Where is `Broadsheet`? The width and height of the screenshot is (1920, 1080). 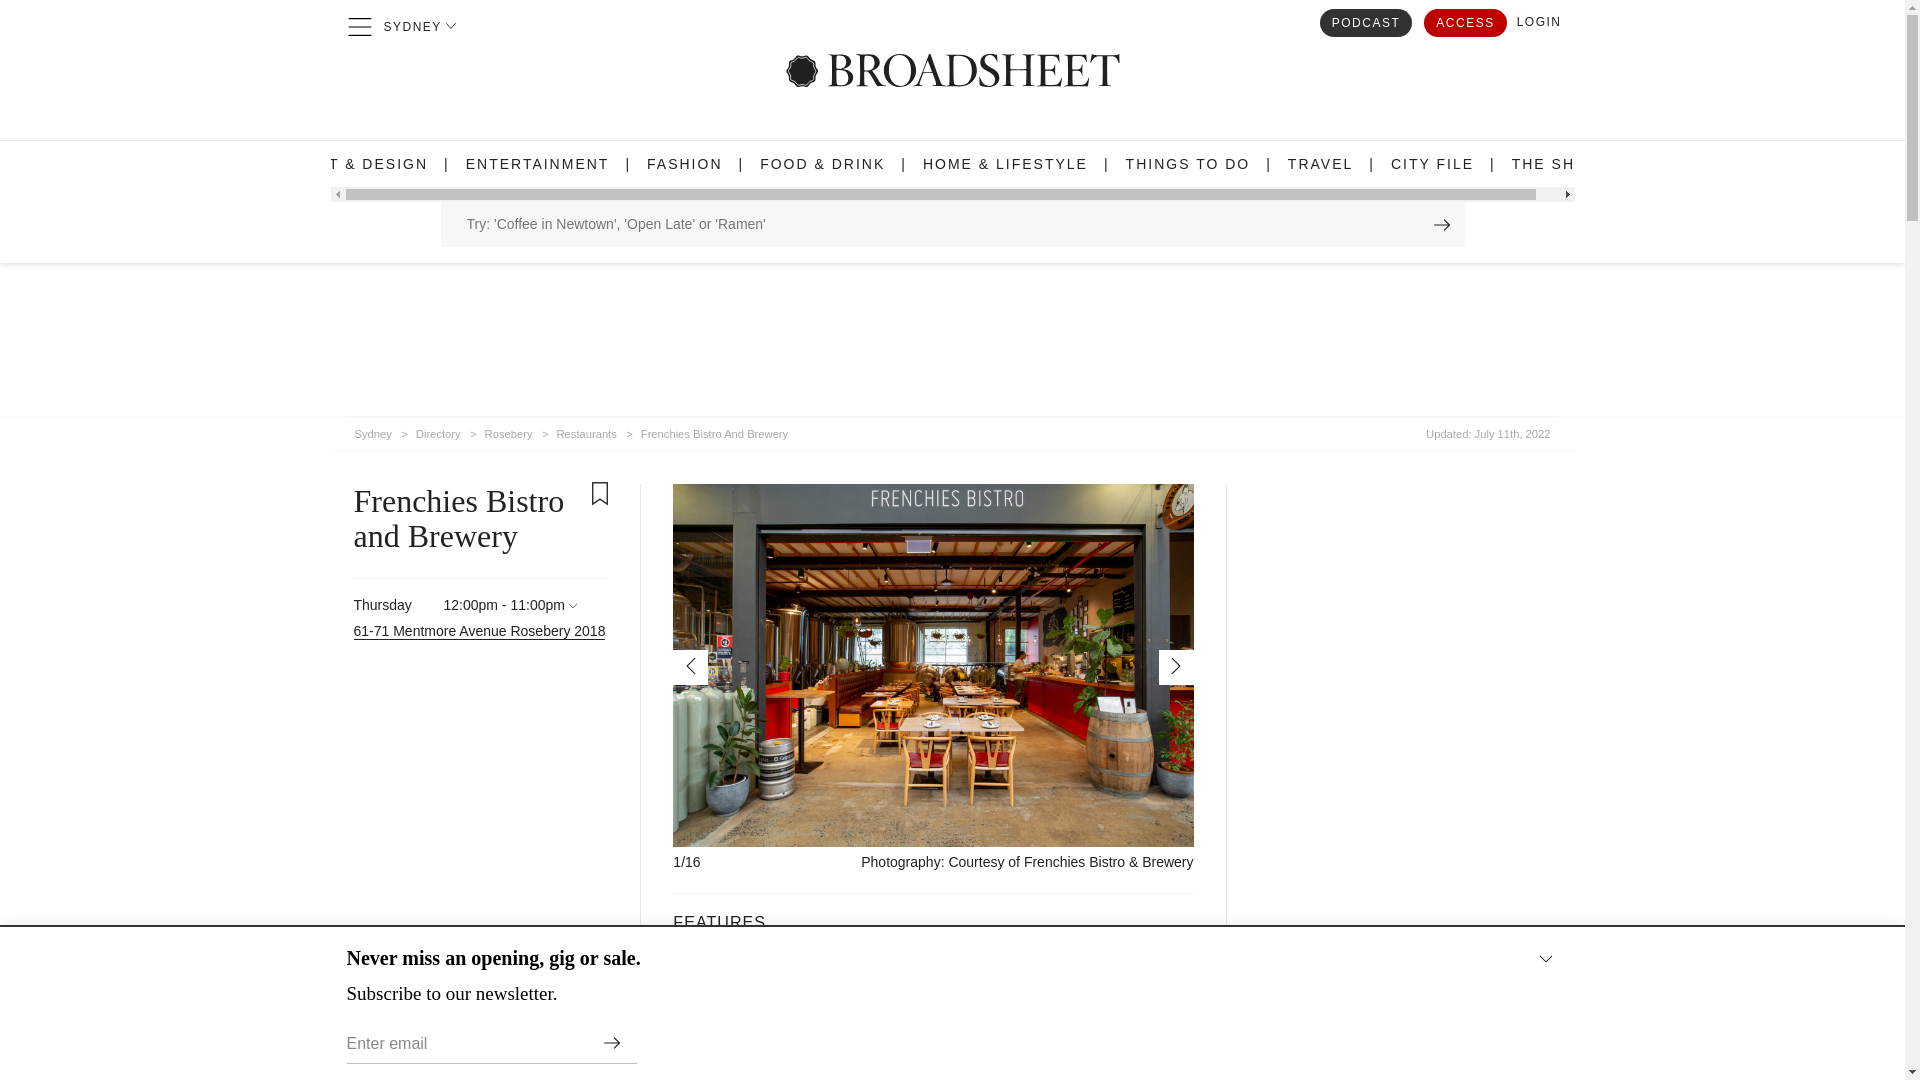 Broadsheet is located at coordinates (952, 70).